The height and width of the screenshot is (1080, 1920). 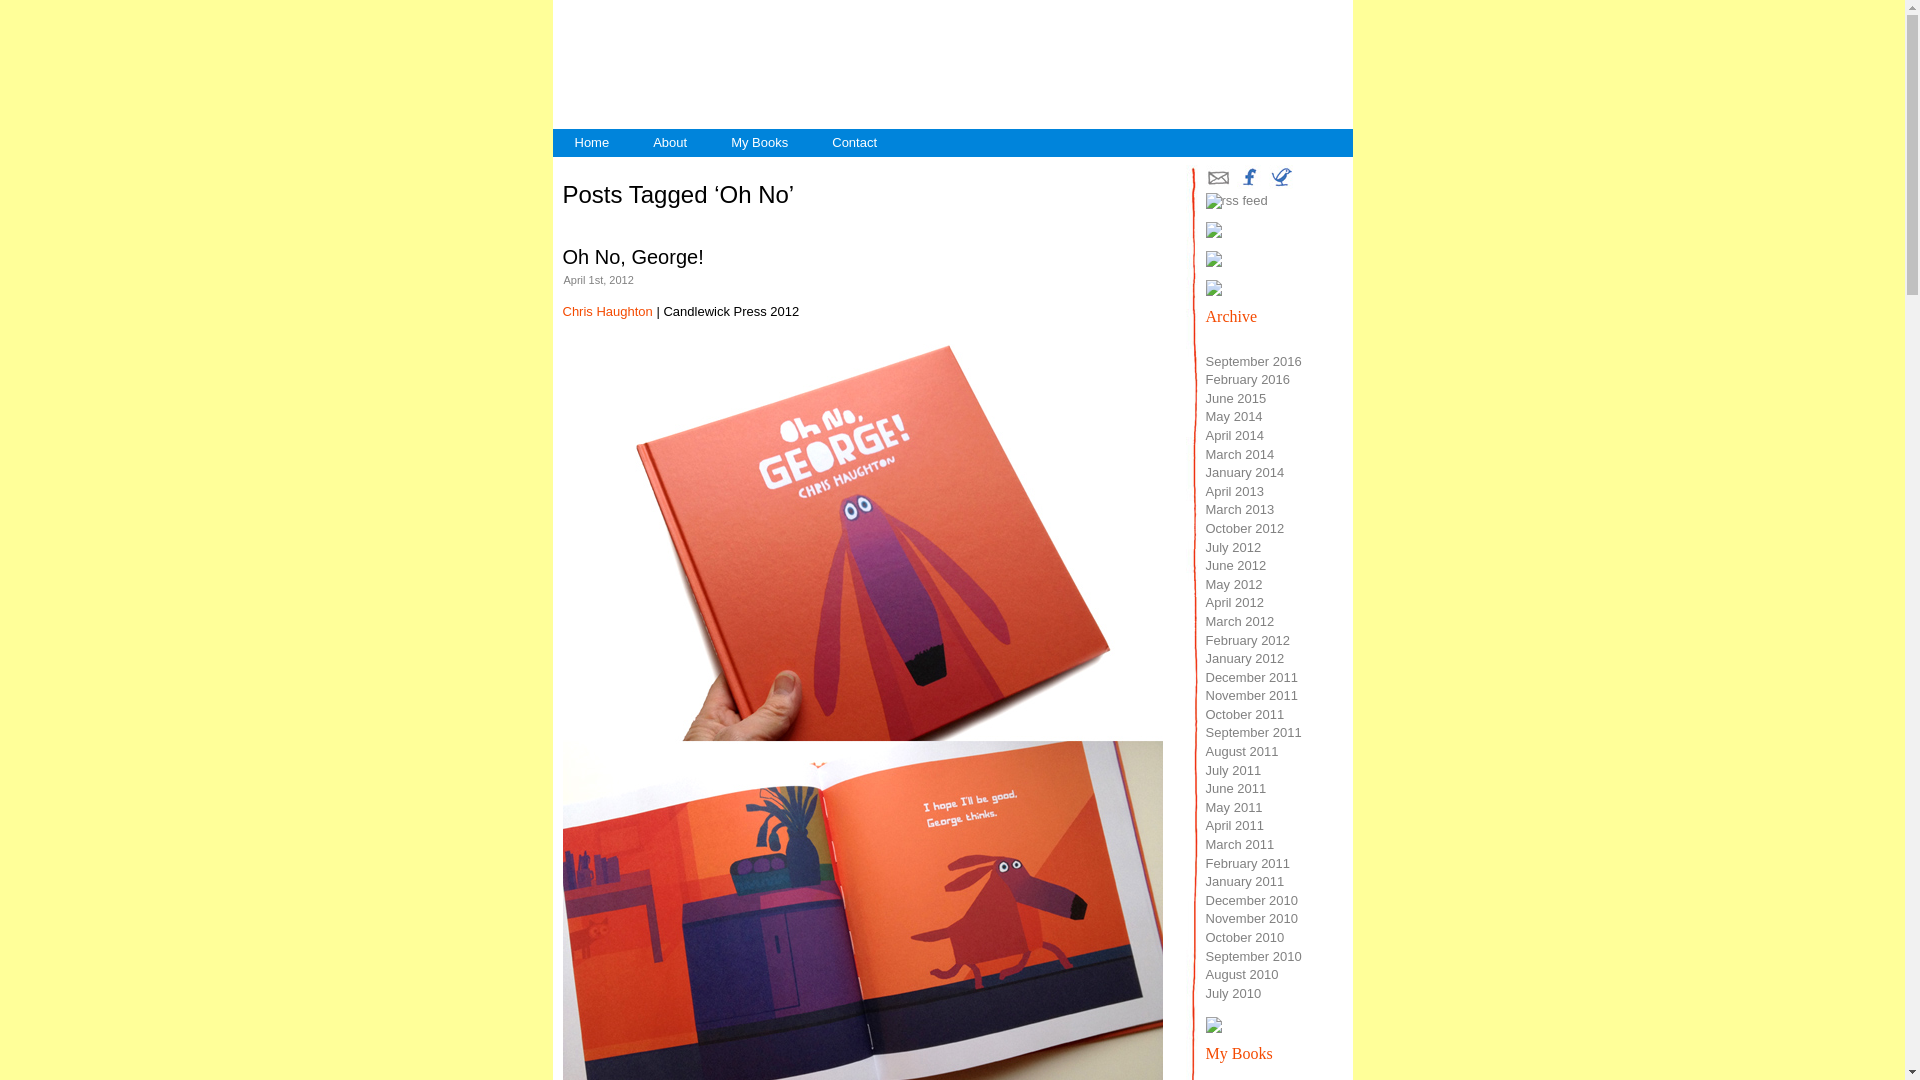 What do you see at coordinates (1234, 584) in the screenshot?
I see `May 2012` at bounding box center [1234, 584].